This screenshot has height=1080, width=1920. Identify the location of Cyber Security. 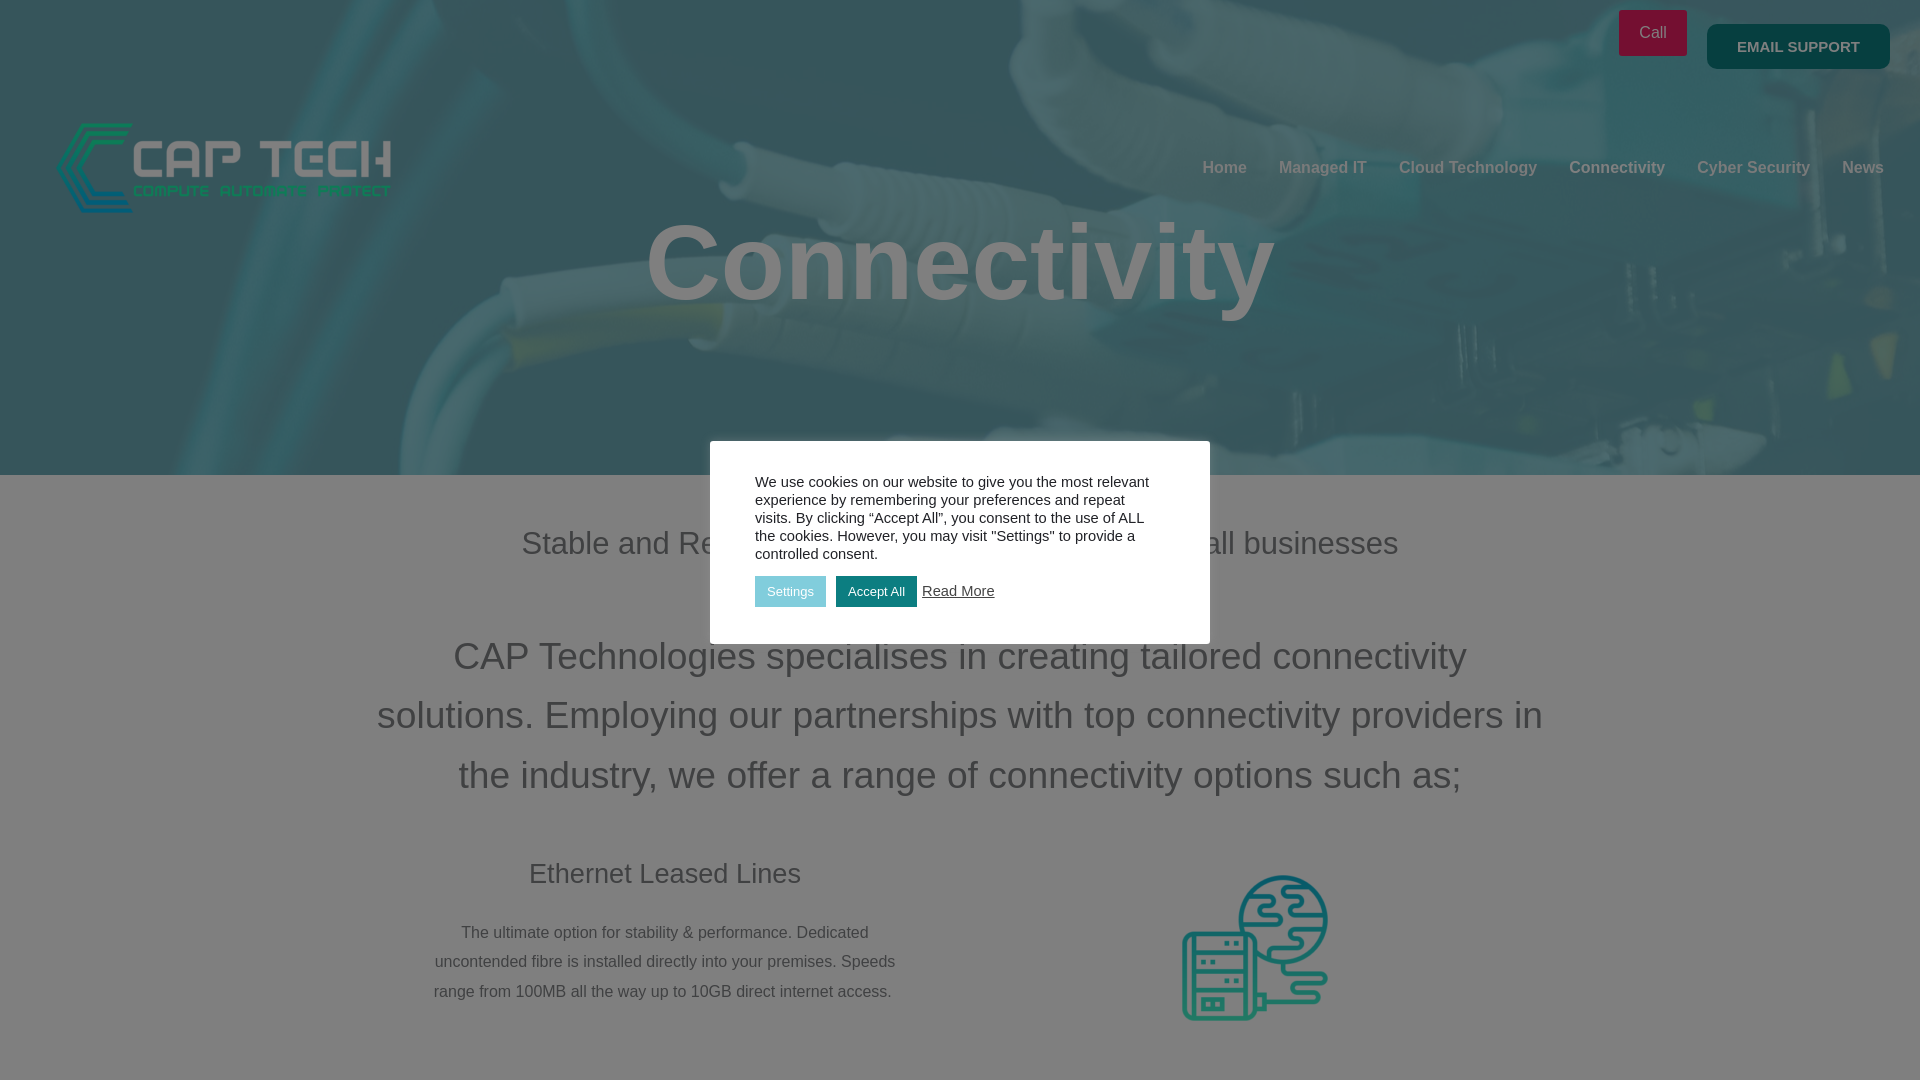
(1753, 168).